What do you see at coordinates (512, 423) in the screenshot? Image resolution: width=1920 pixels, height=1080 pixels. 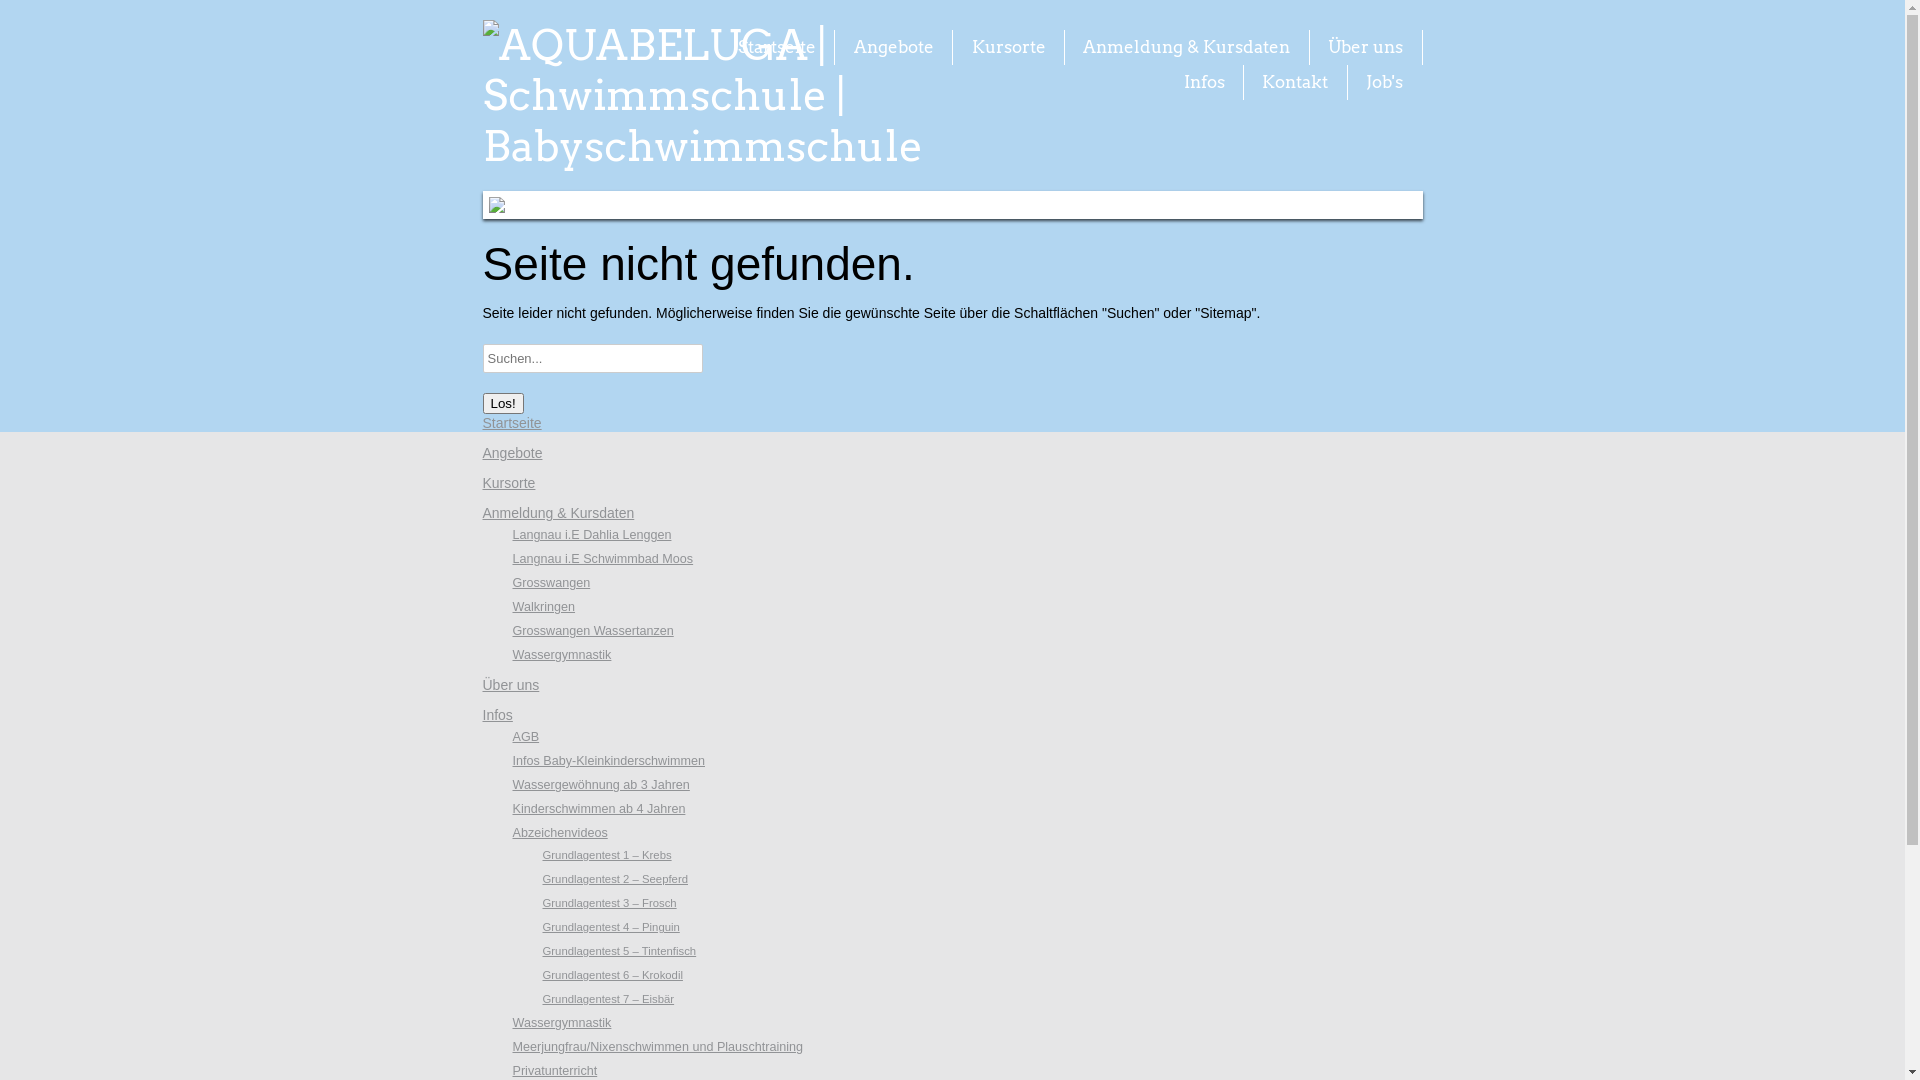 I see `Startseite` at bounding box center [512, 423].